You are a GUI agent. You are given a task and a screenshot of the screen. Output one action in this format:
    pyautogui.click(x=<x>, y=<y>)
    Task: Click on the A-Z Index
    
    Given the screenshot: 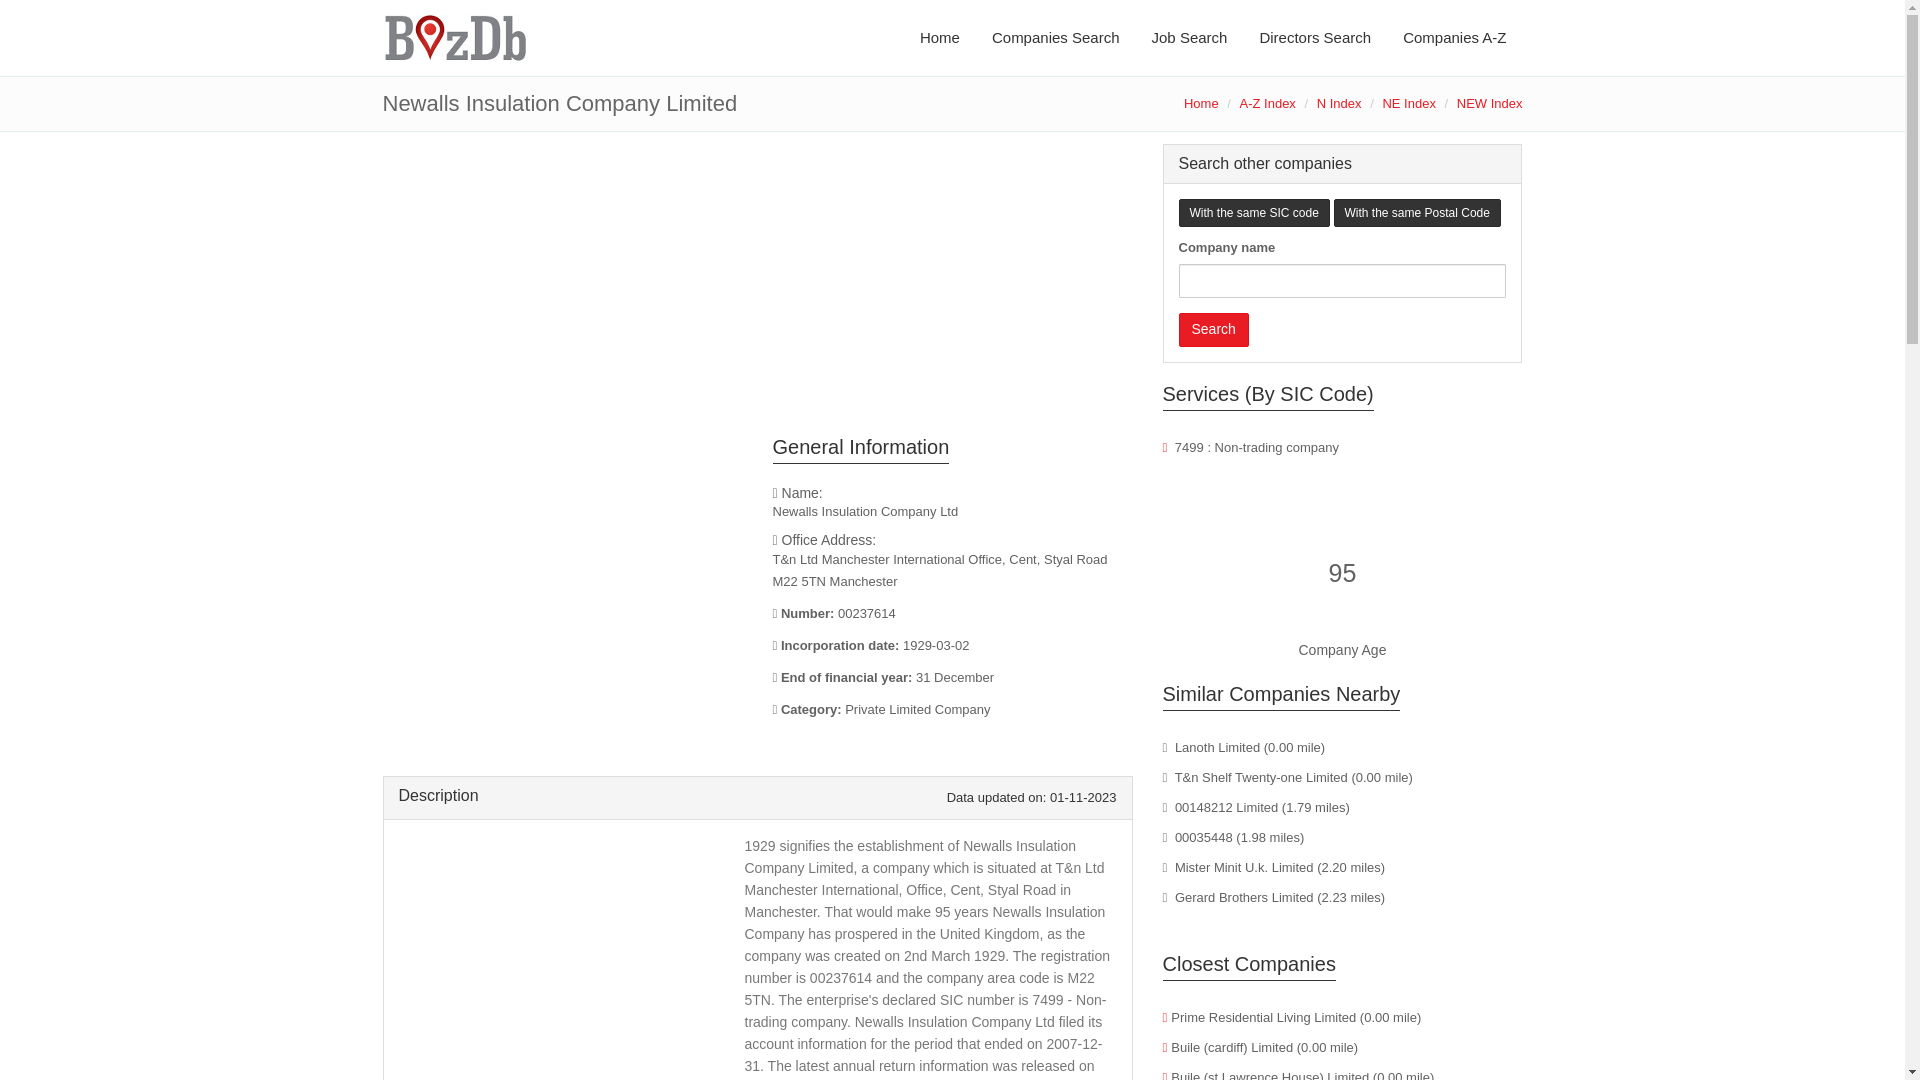 What is the action you would take?
    pyautogui.click(x=1268, y=104)
    